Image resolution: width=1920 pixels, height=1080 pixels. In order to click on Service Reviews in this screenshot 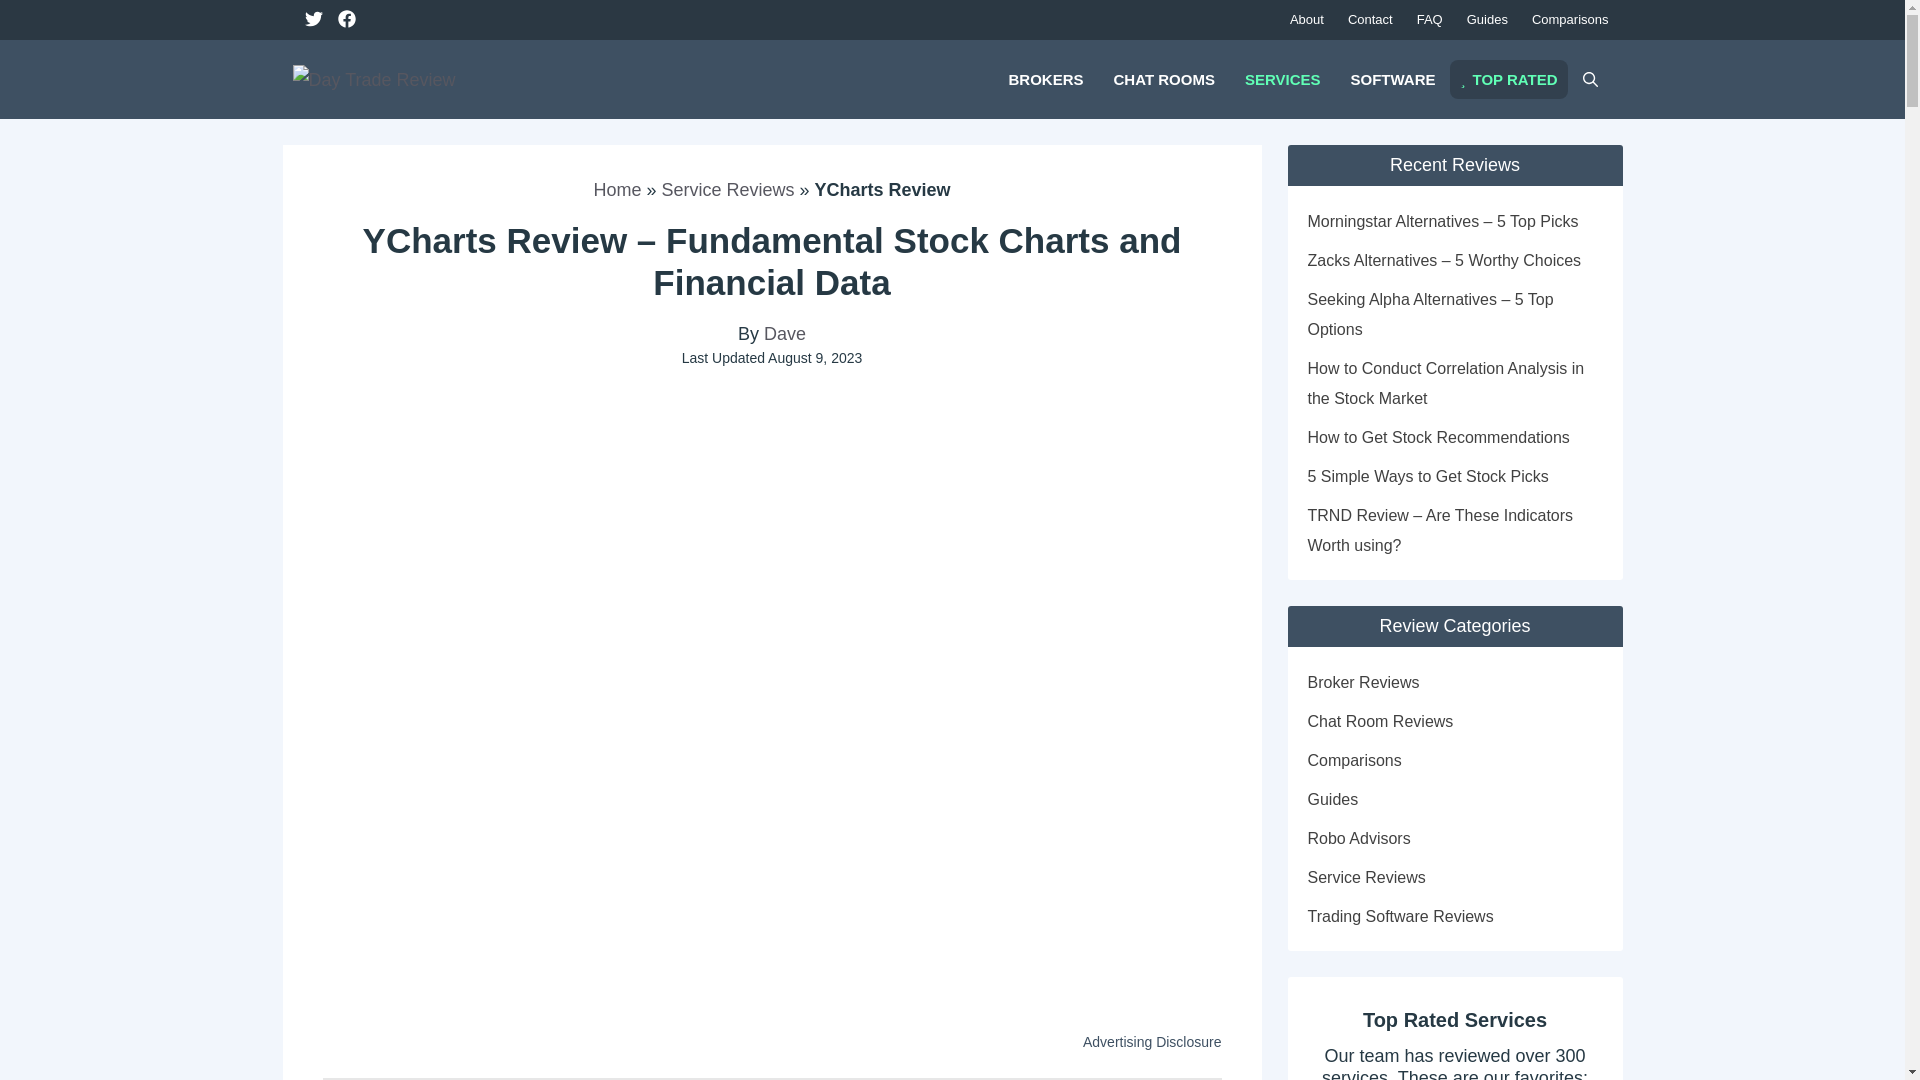, I will do `click(727, 190)`.